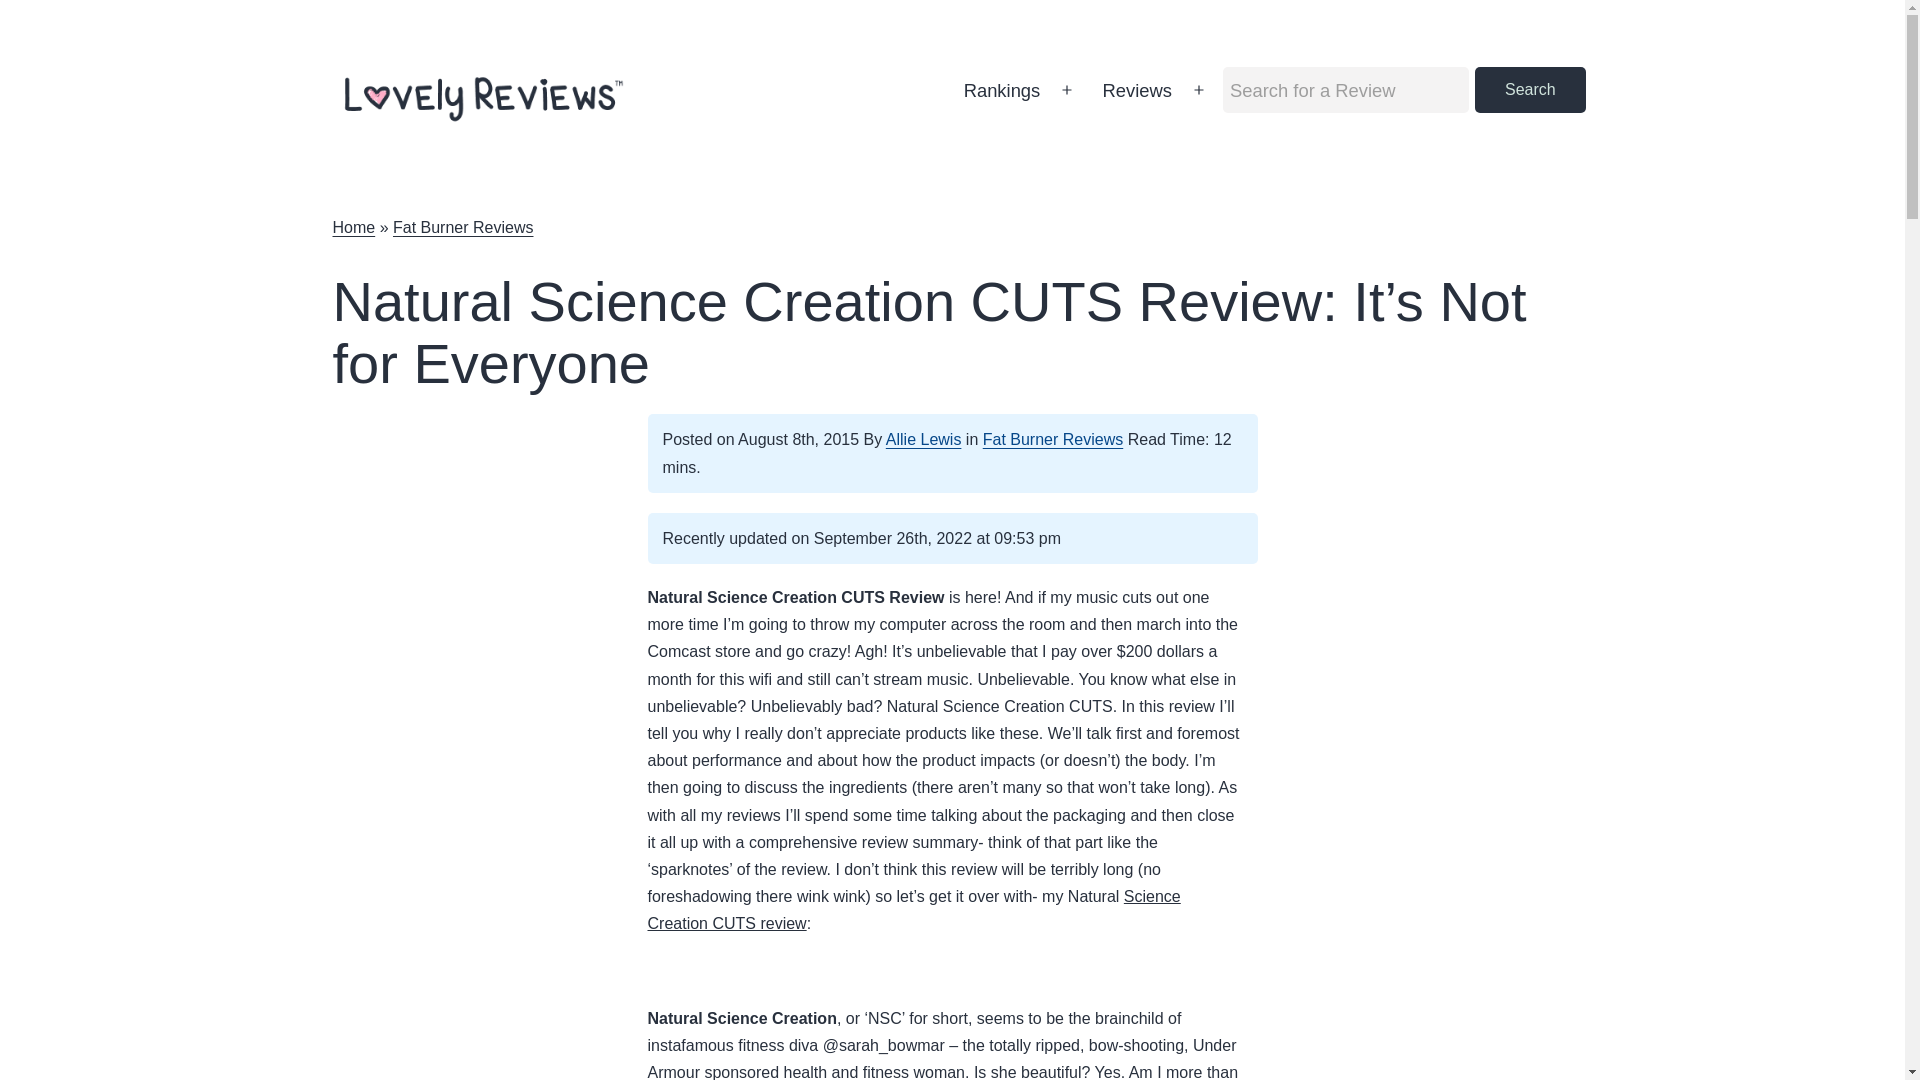 This screenshot has height=1080, width=1920. Describe the element at coordinates (353, 228) in the screenshot. I see `Home` at that location.